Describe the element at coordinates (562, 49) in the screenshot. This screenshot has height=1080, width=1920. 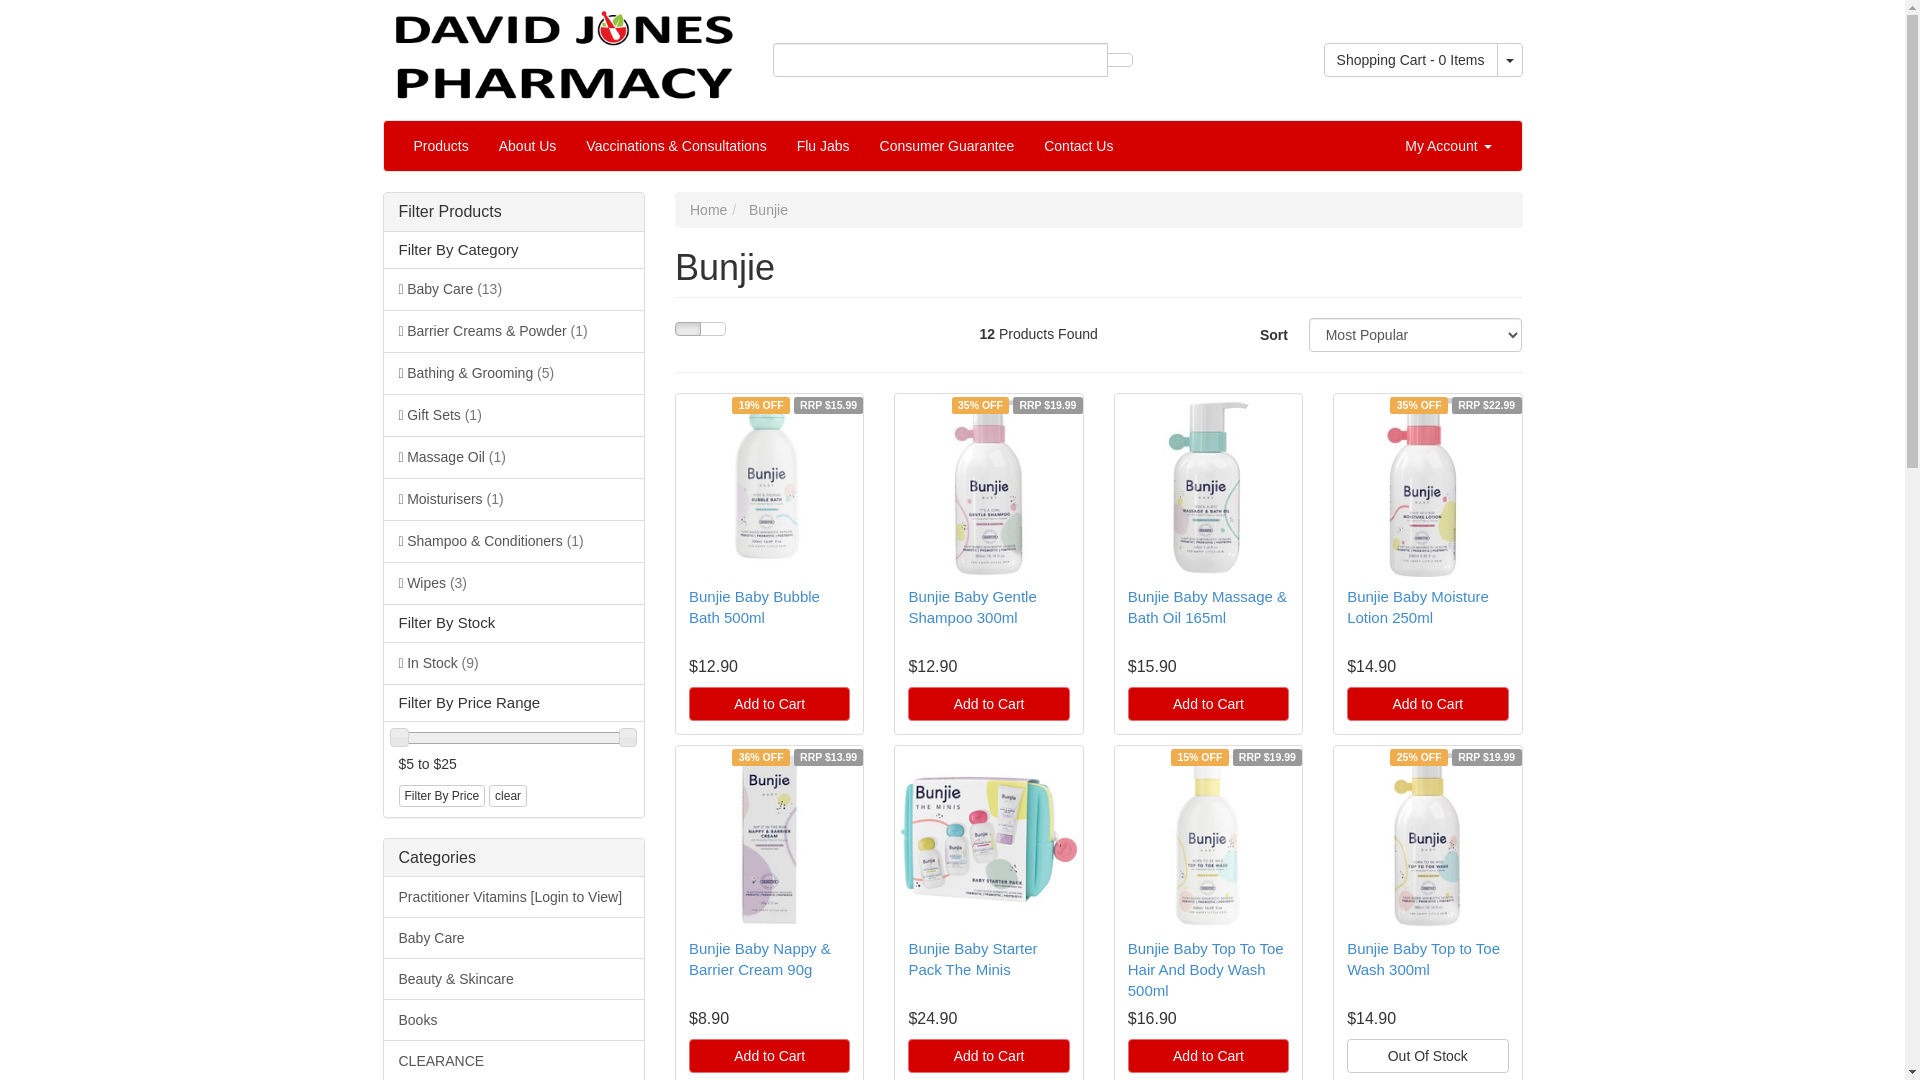
I see `David Jones Pharmacy Online` at that location.